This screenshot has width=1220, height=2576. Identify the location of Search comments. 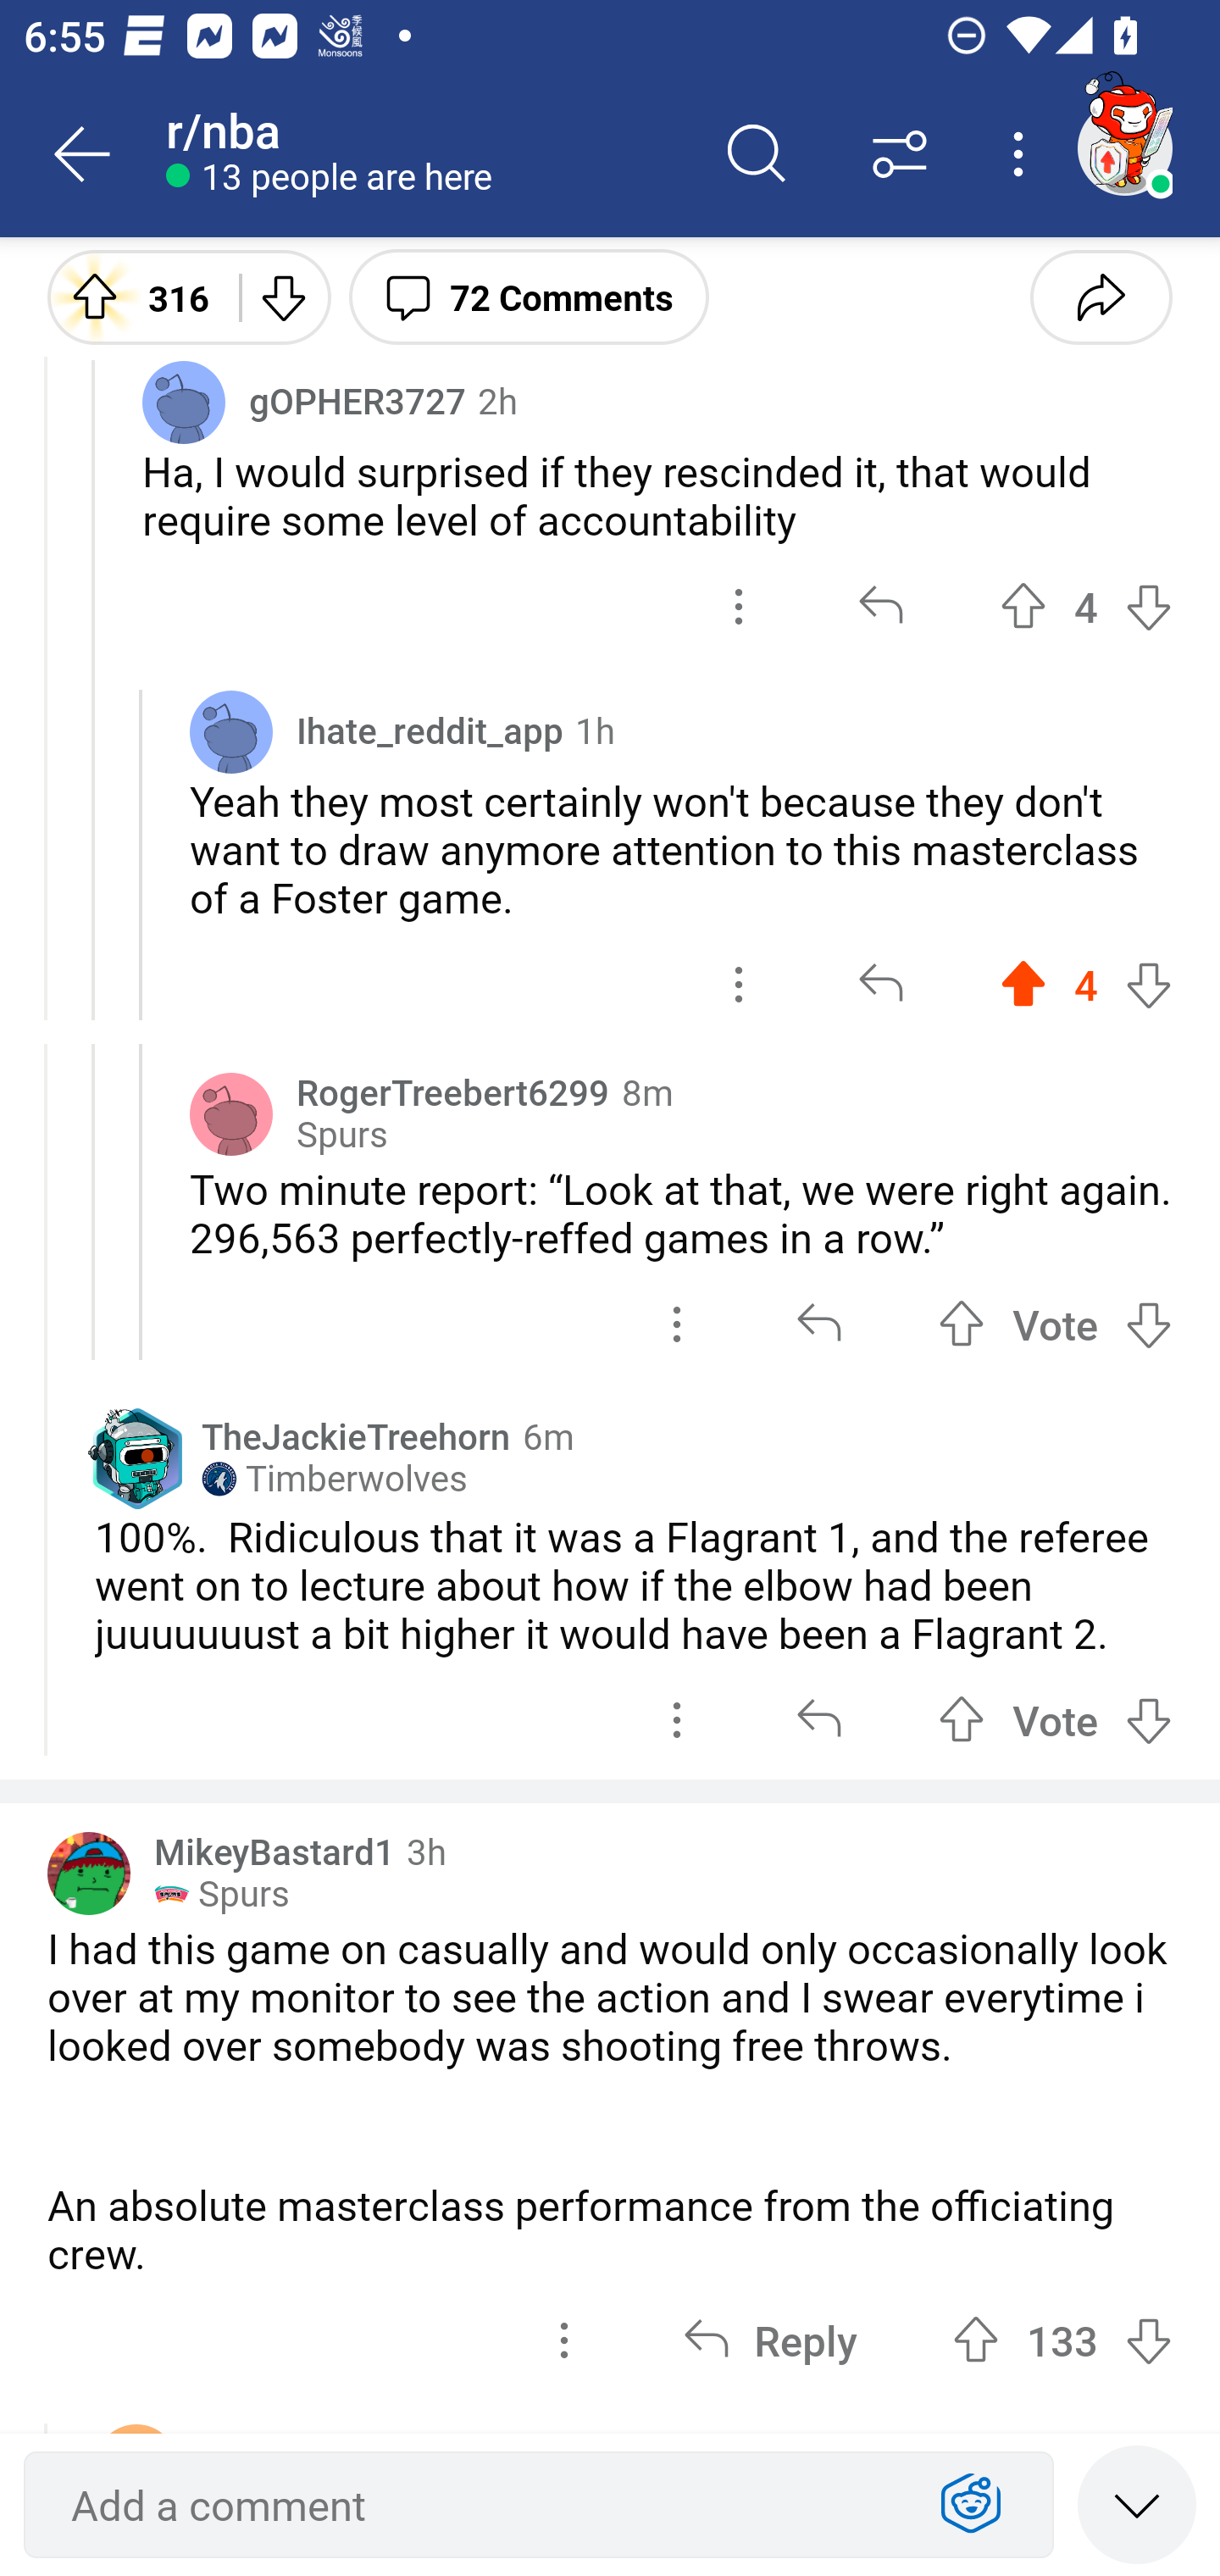
(757, 154).